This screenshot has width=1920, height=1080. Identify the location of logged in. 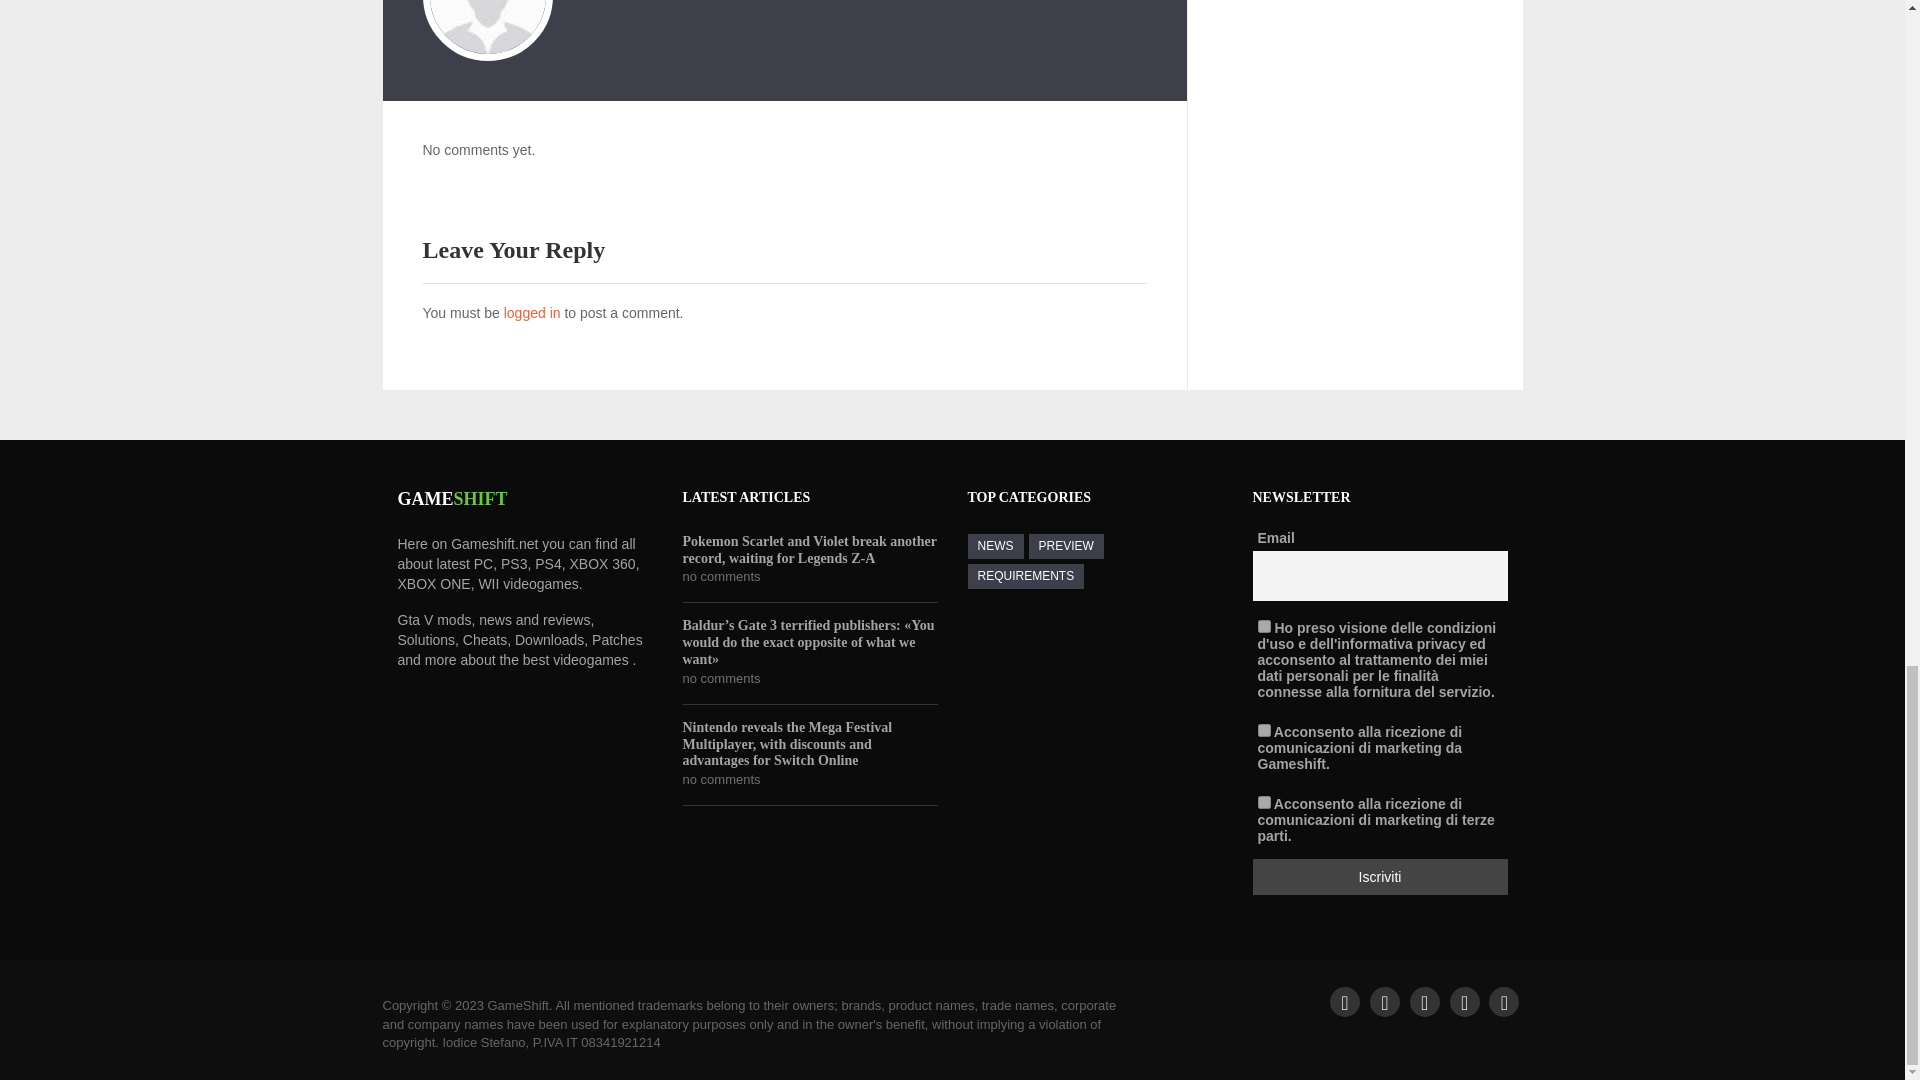
(532, 312).